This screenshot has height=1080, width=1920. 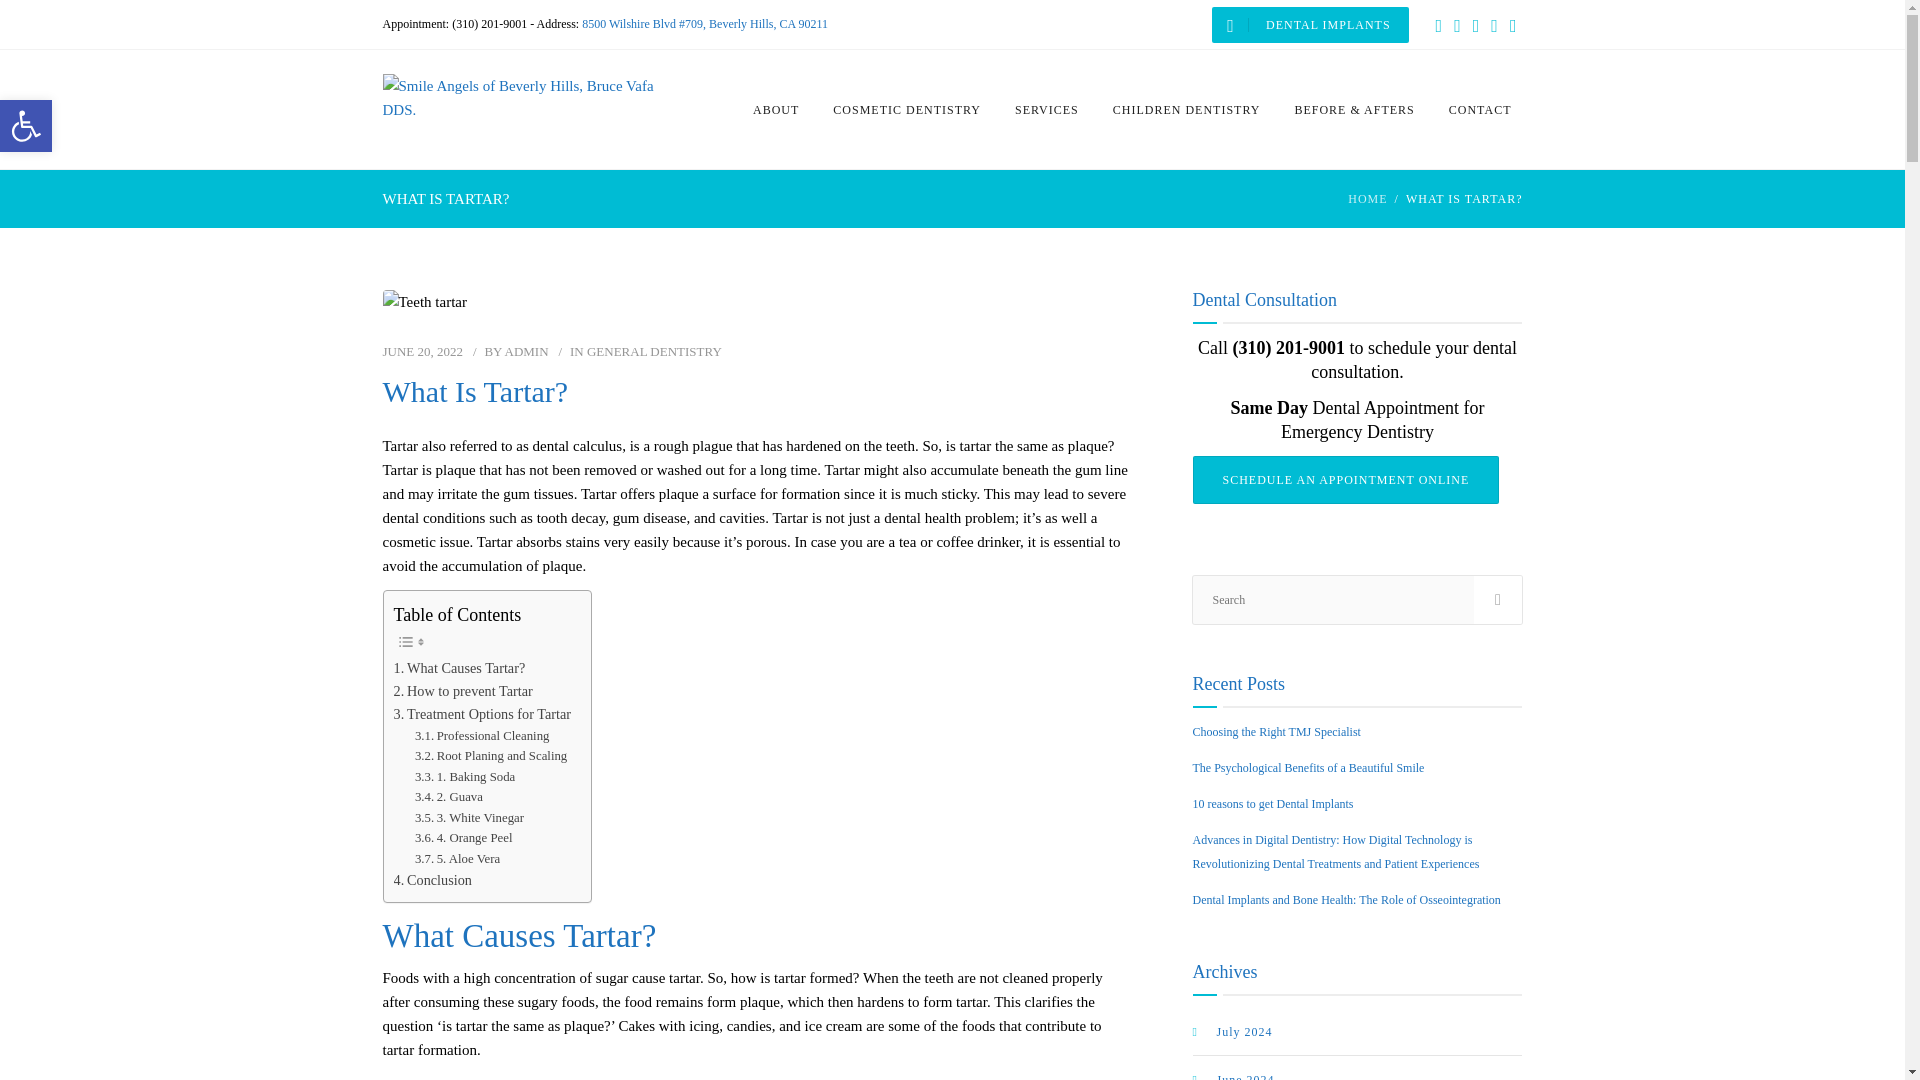 I want to click on 3. White Vinegar, so click(x=469, y=818).